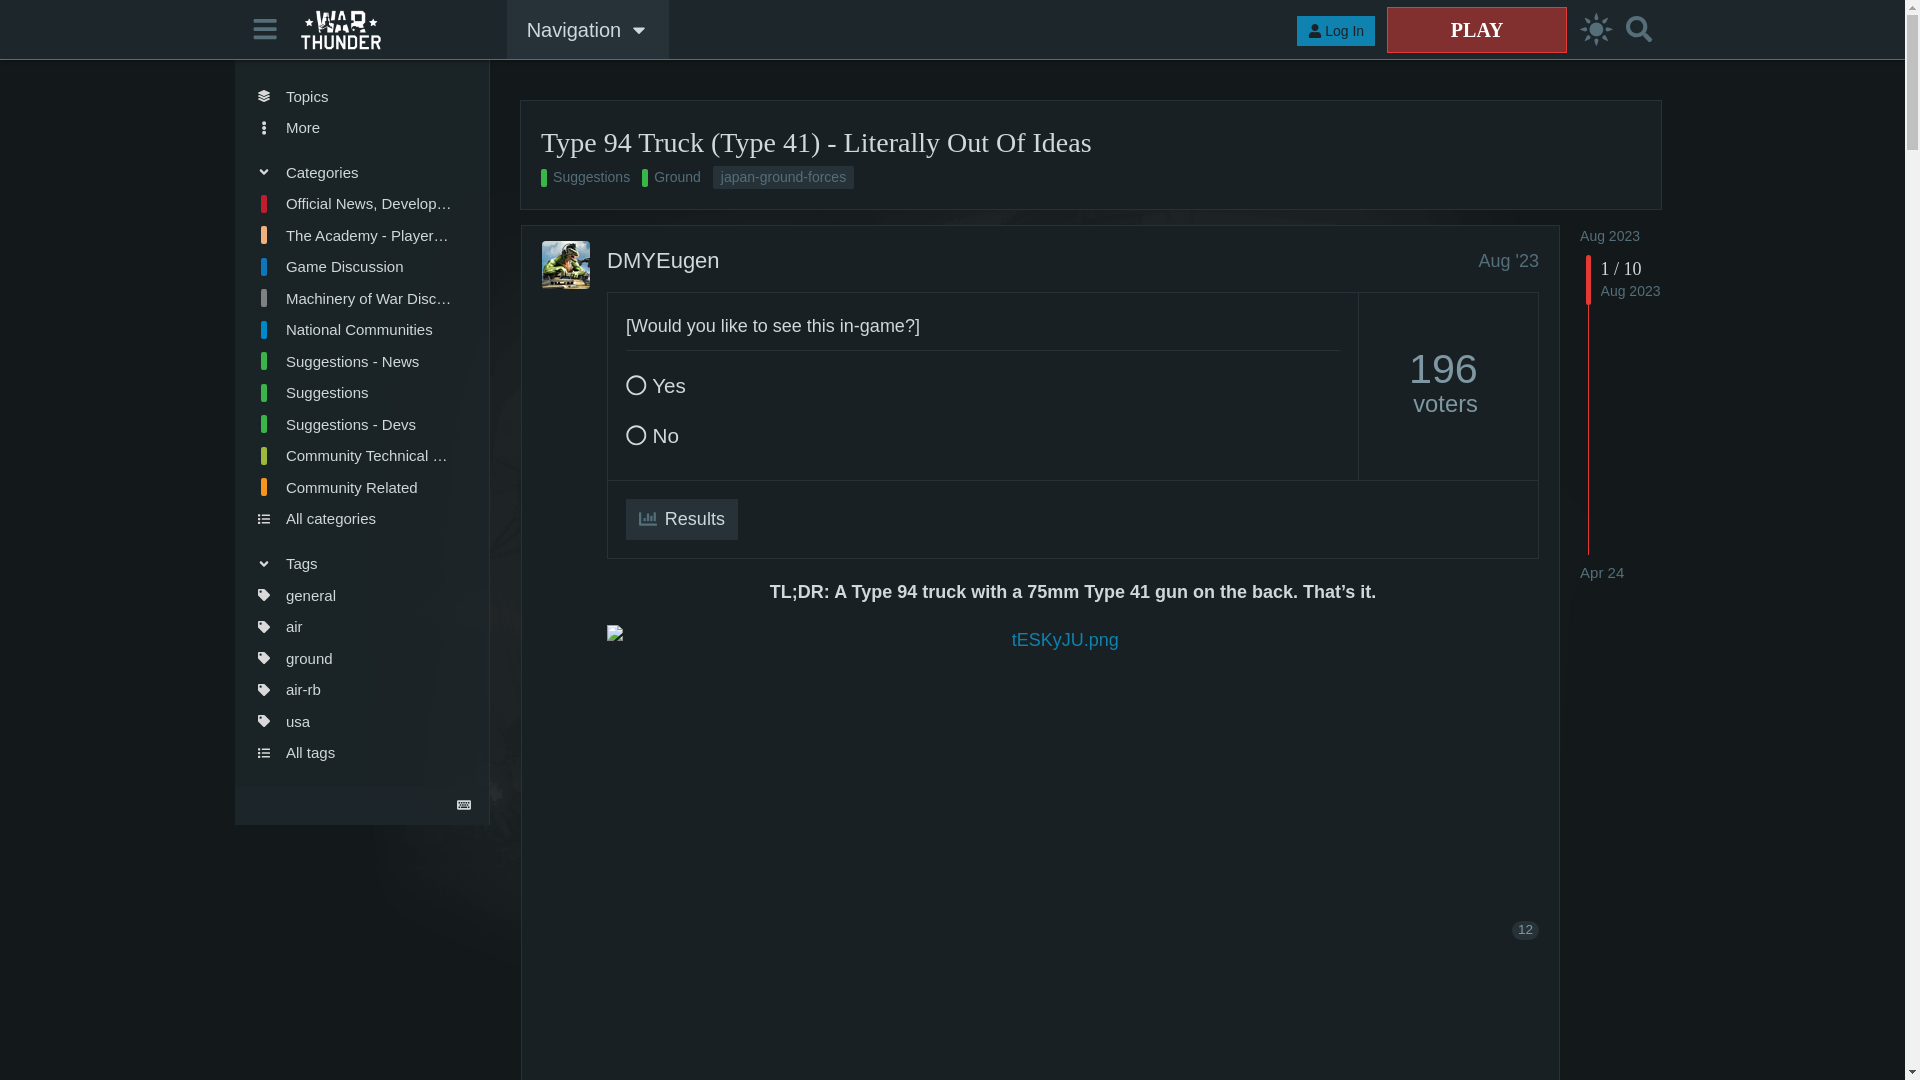  Describe the element at coordinates (354, 298) in the screenshot. I see `Machinery of War Discussion` at that location.